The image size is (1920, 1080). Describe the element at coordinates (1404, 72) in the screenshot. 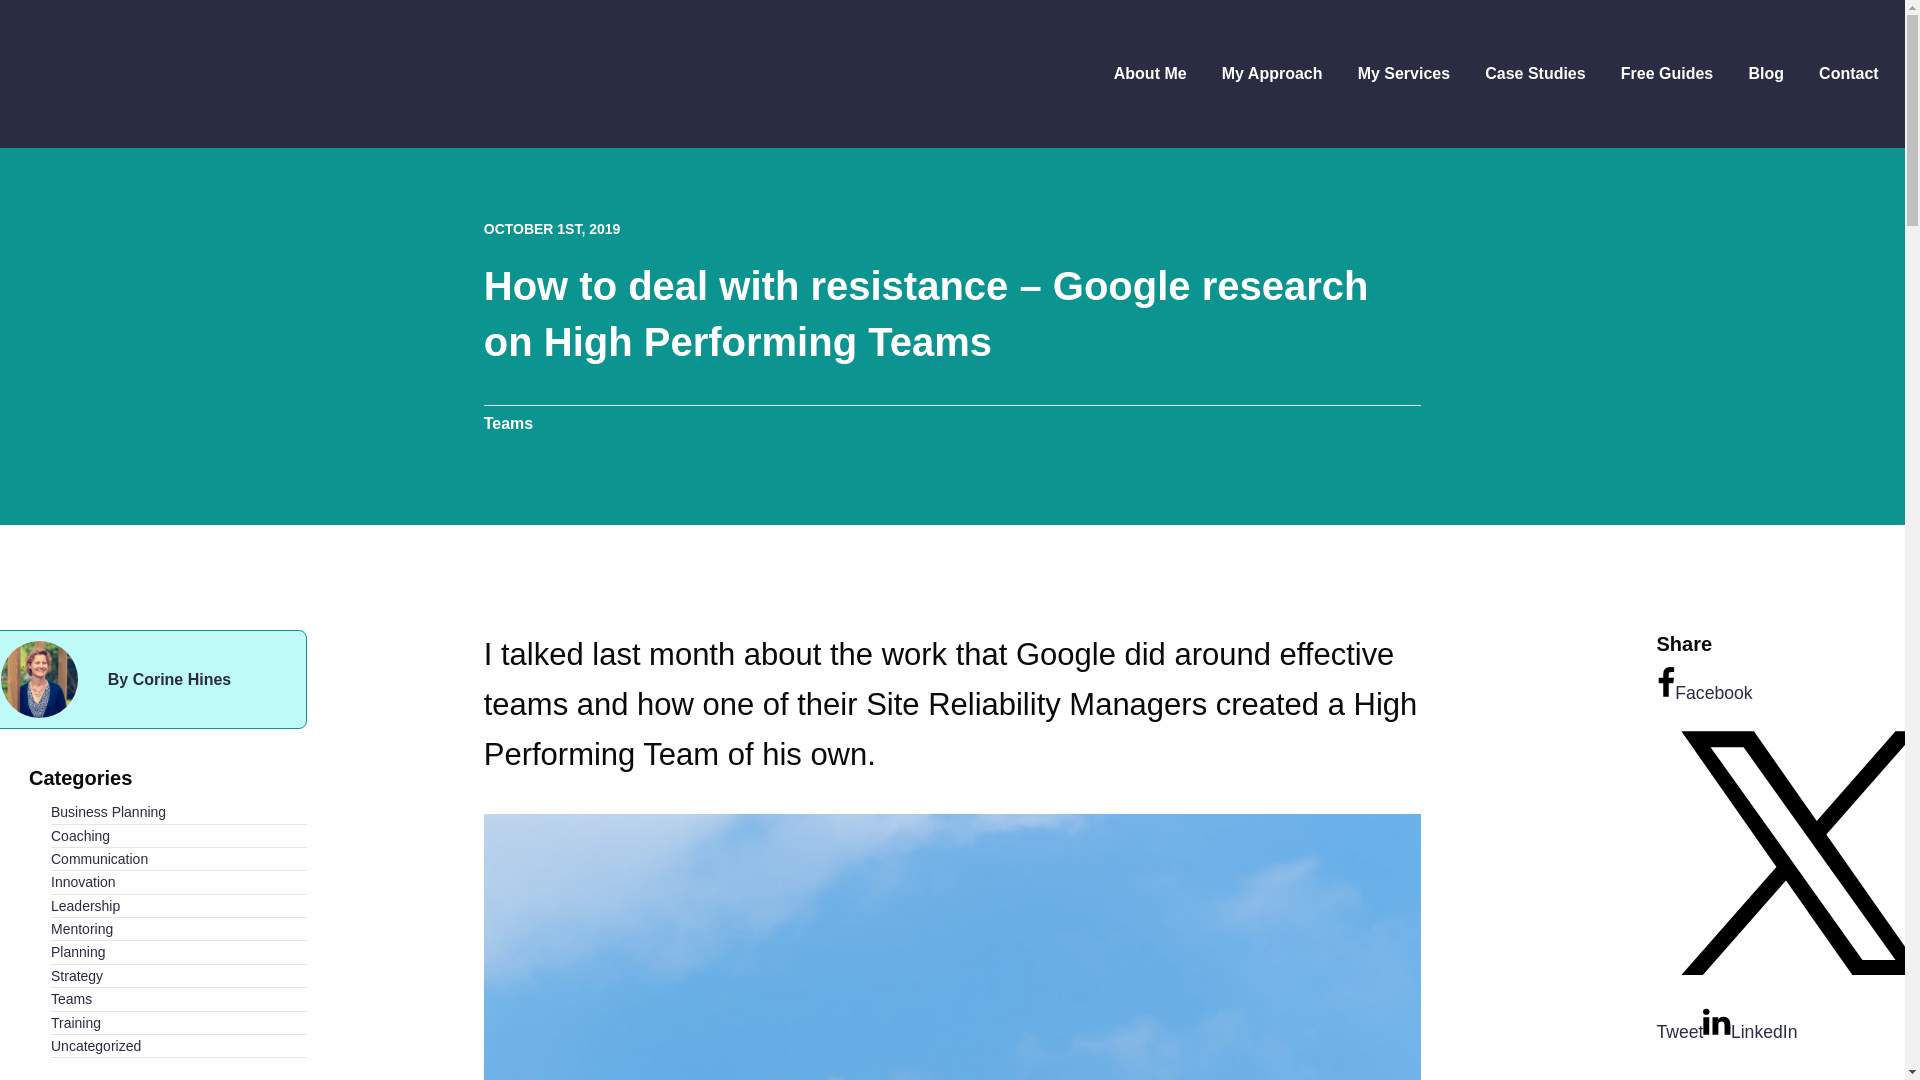

I see `My Services` at that location.